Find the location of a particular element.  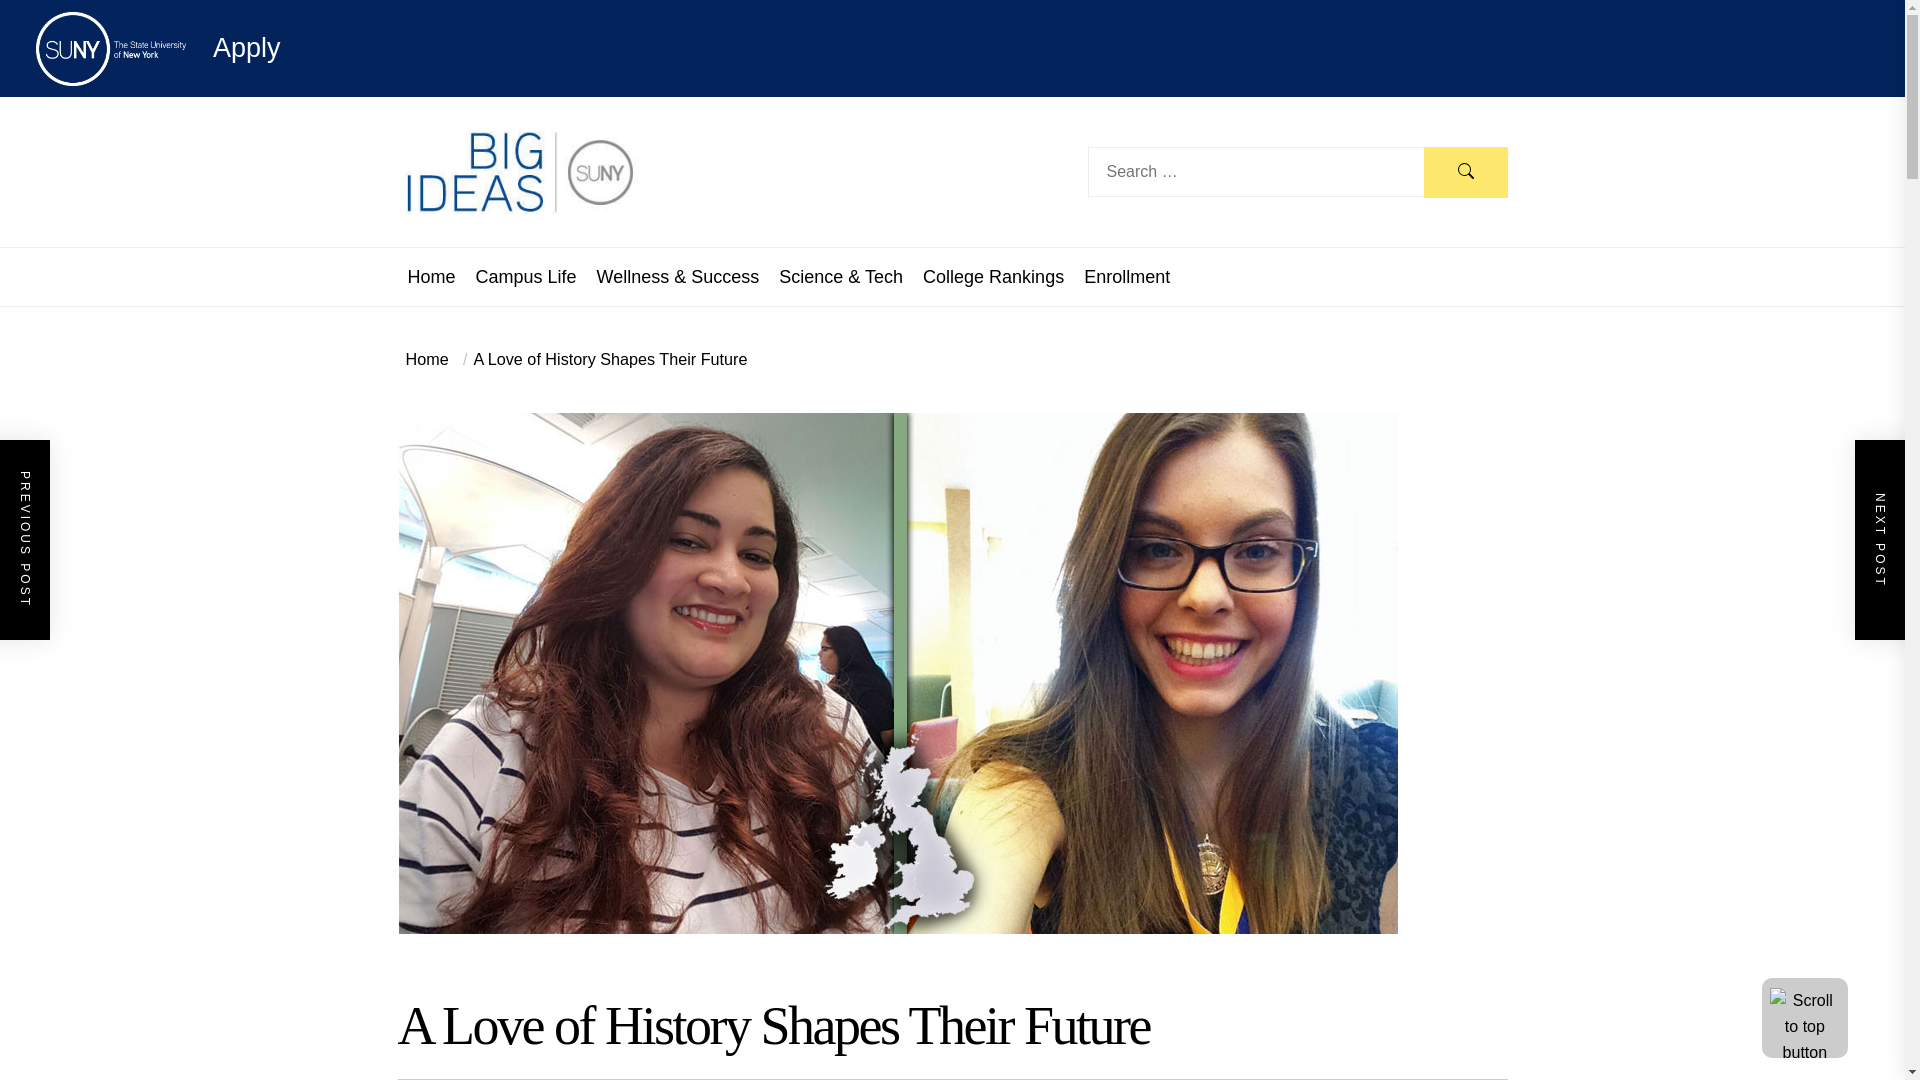

Enrollment is located at coordinates (1126, 276).